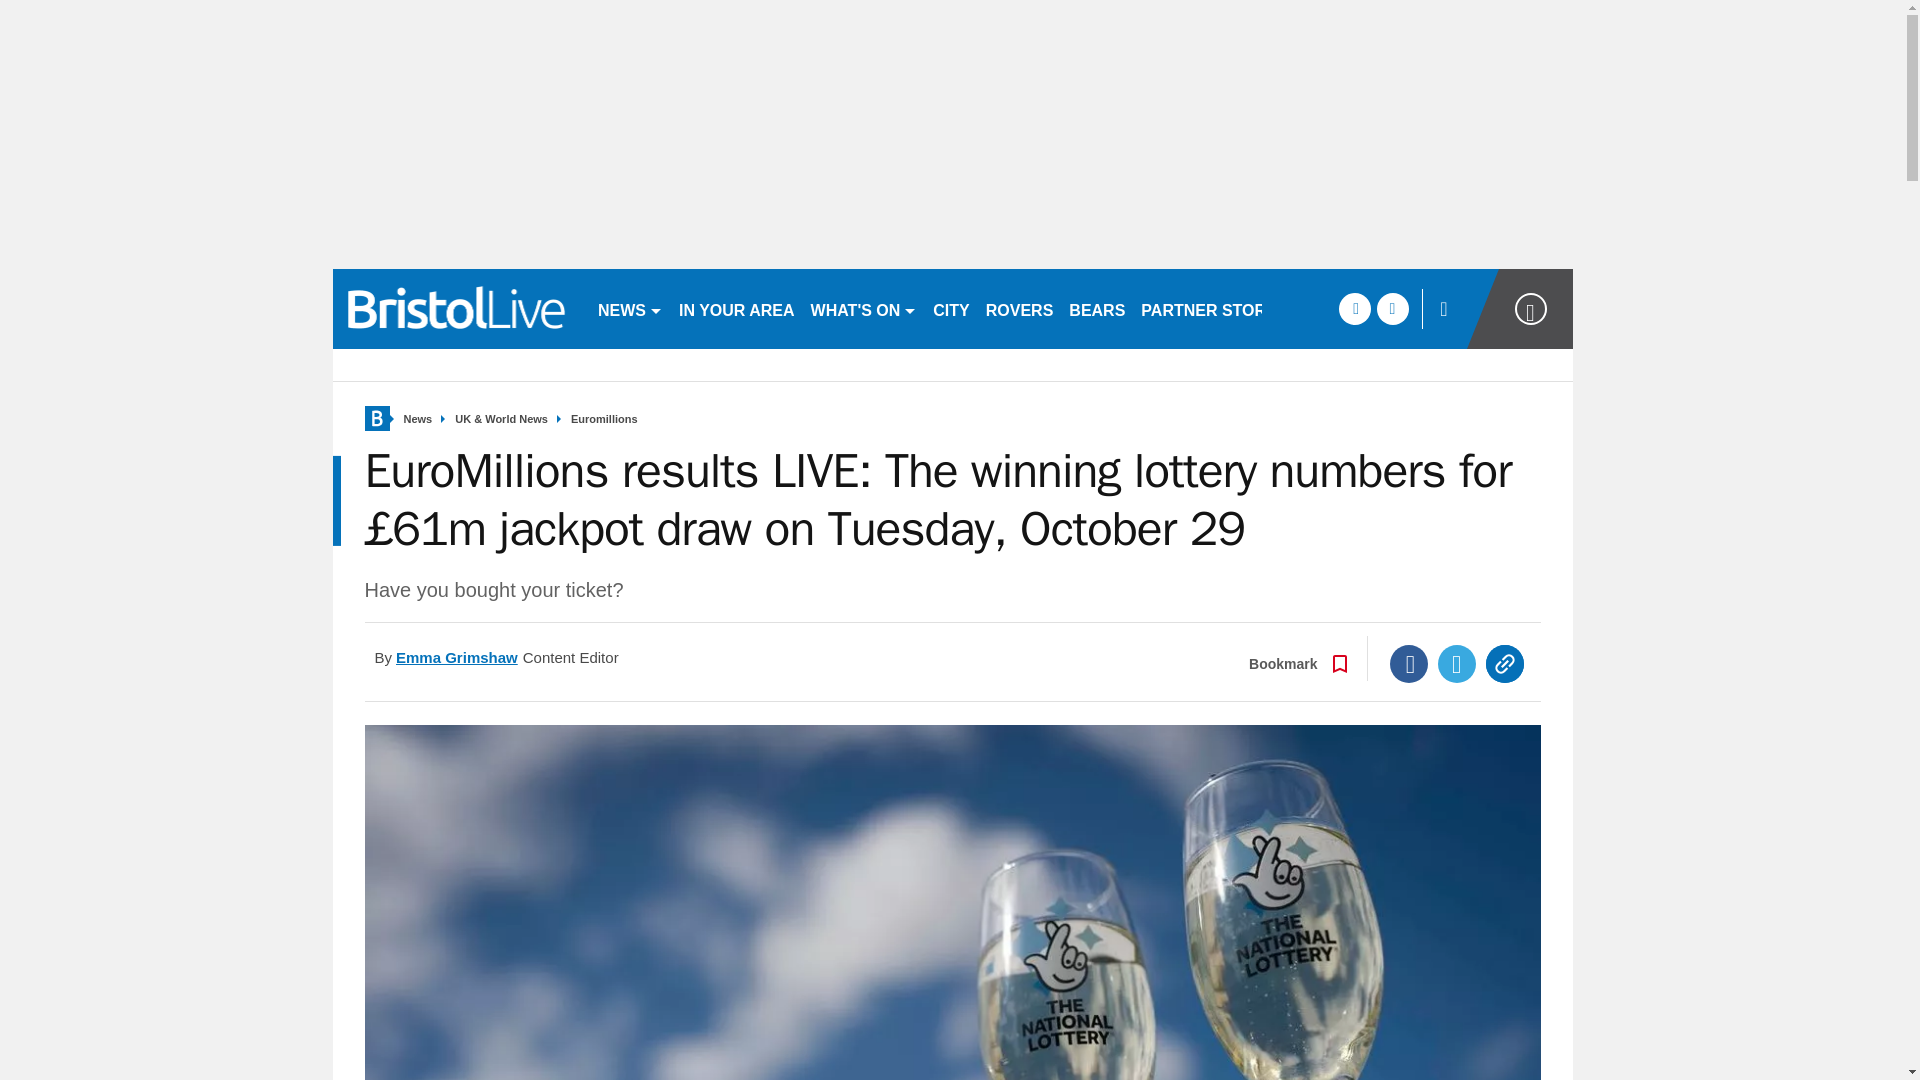 The height and width of the screenshot is (1080, 1920). I want to click on NEWS, so click(630, 308).